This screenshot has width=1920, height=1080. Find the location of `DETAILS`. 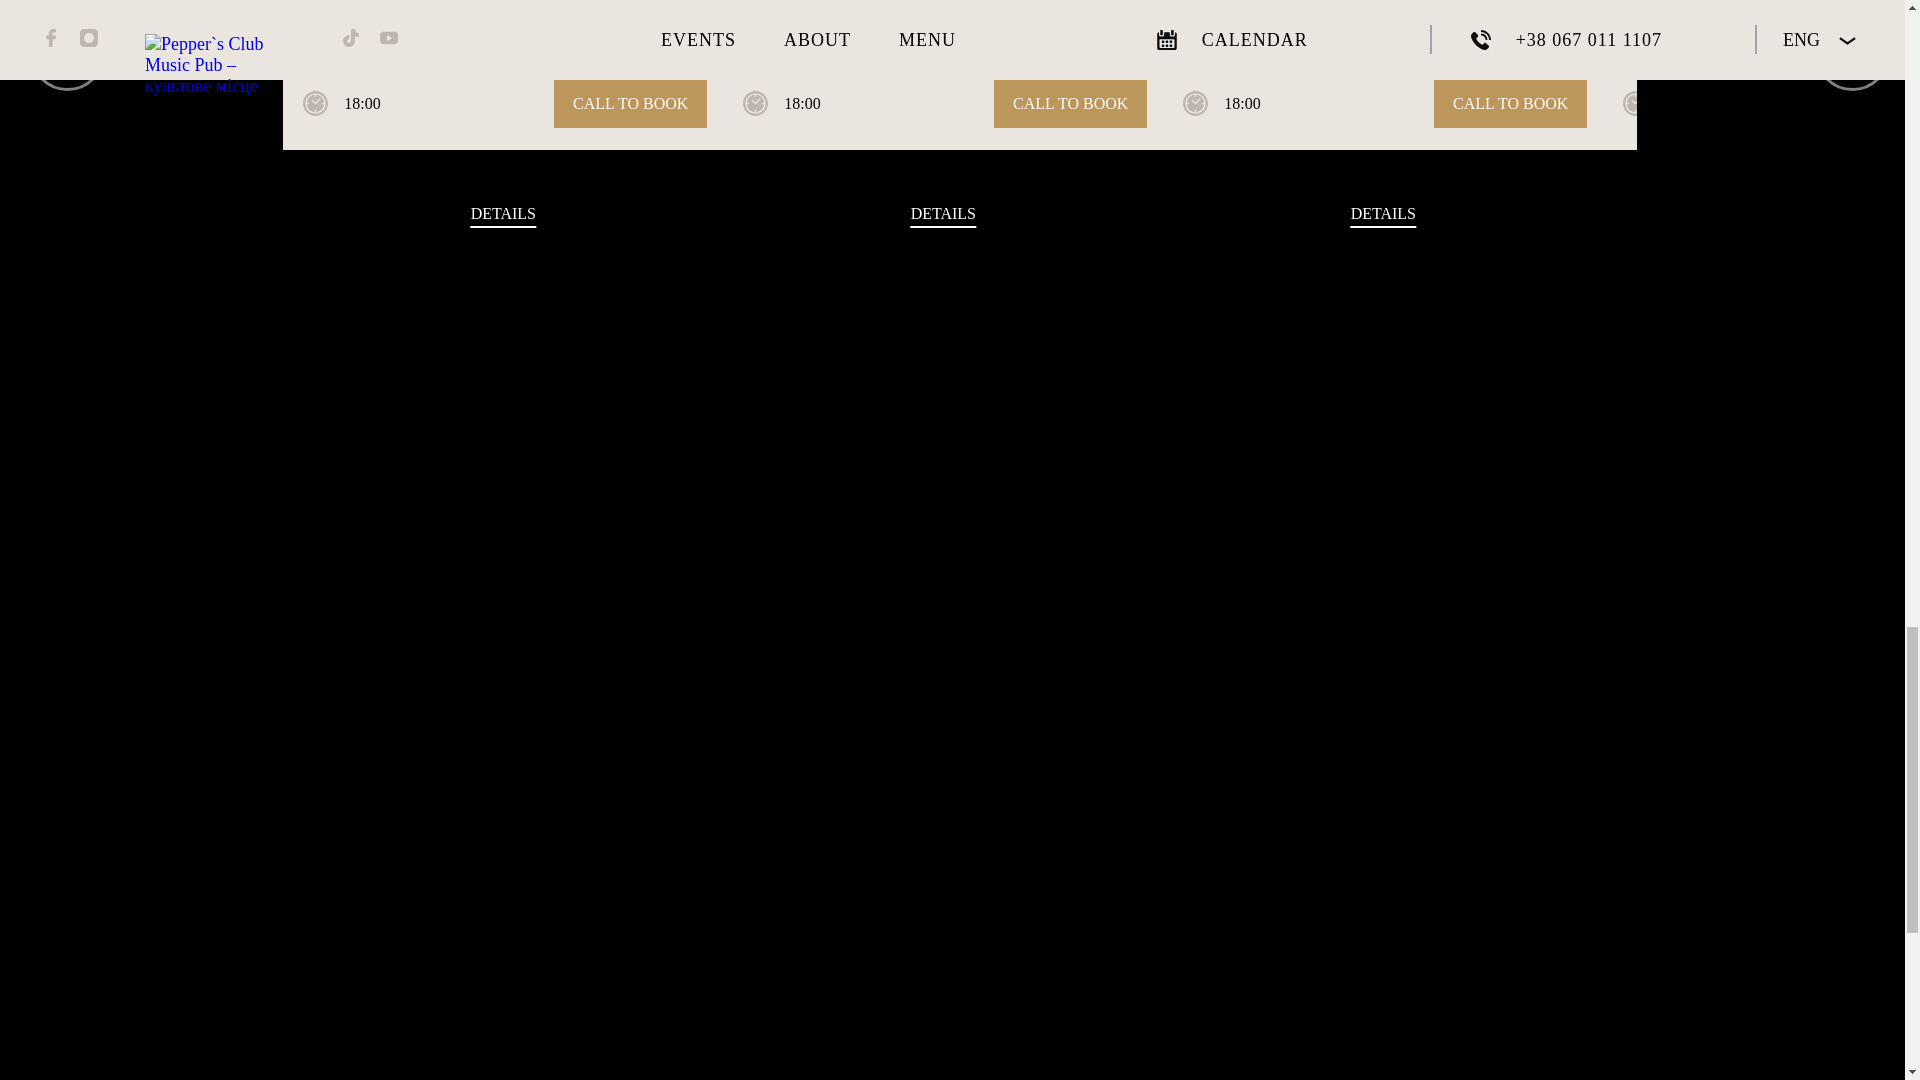

DETAILS is located at coordinates (942, 214).